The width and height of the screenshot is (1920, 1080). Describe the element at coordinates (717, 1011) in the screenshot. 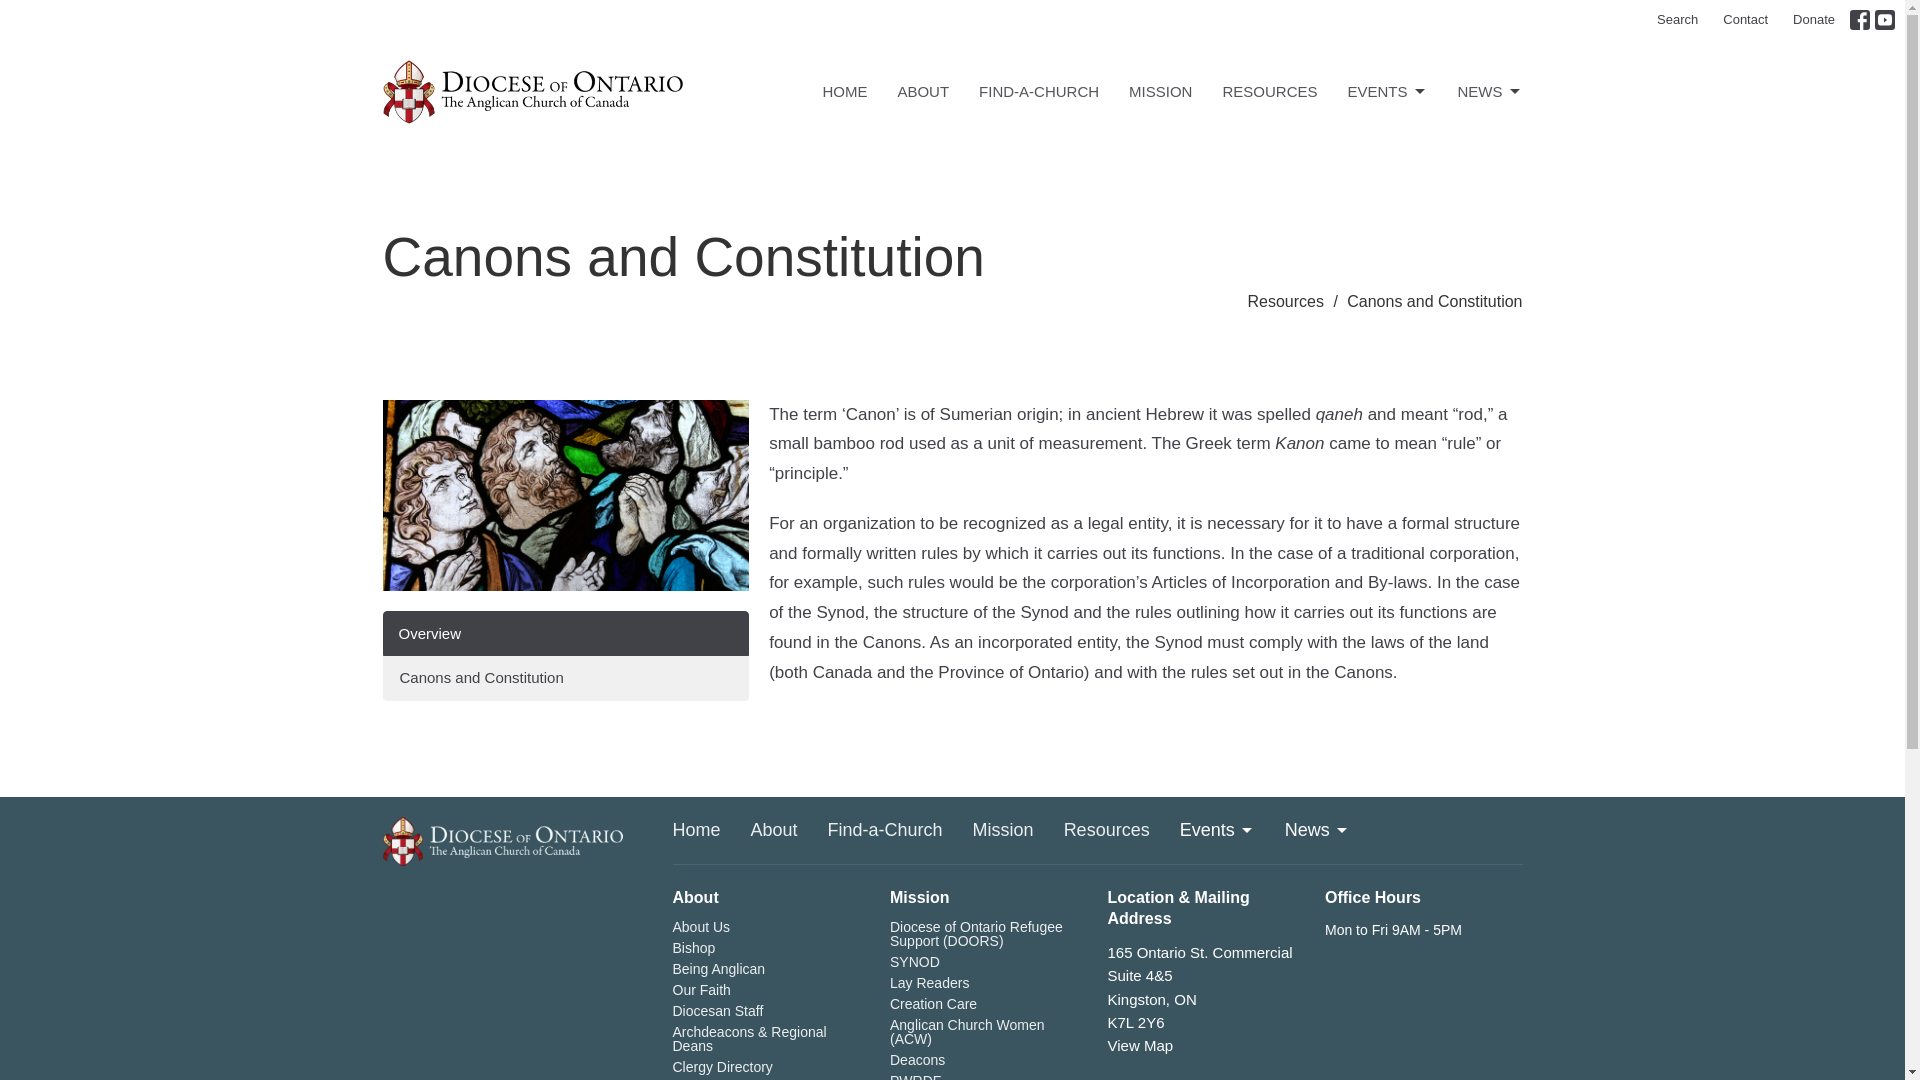

I see `Diocesan Staff` at that location.